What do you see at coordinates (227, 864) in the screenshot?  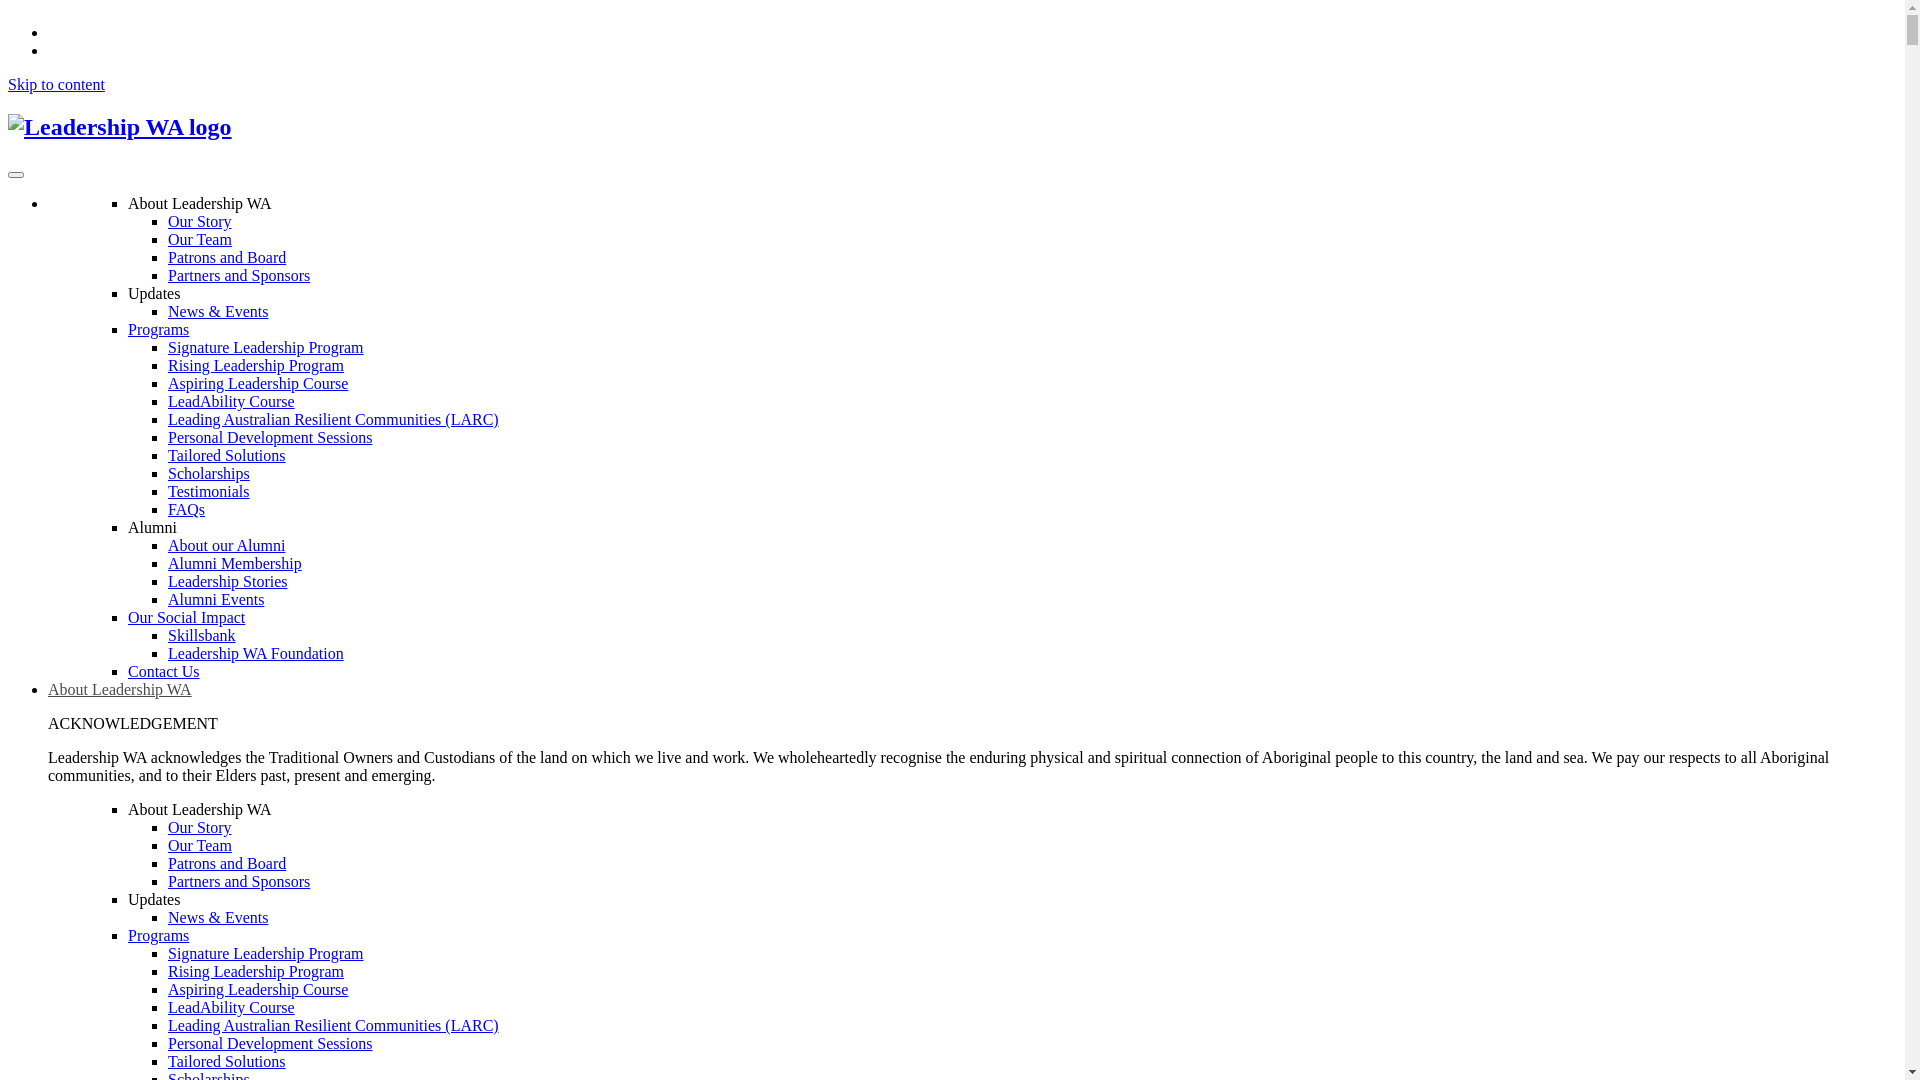 I see `Patrons and Board` at bounding box center [227, 864].